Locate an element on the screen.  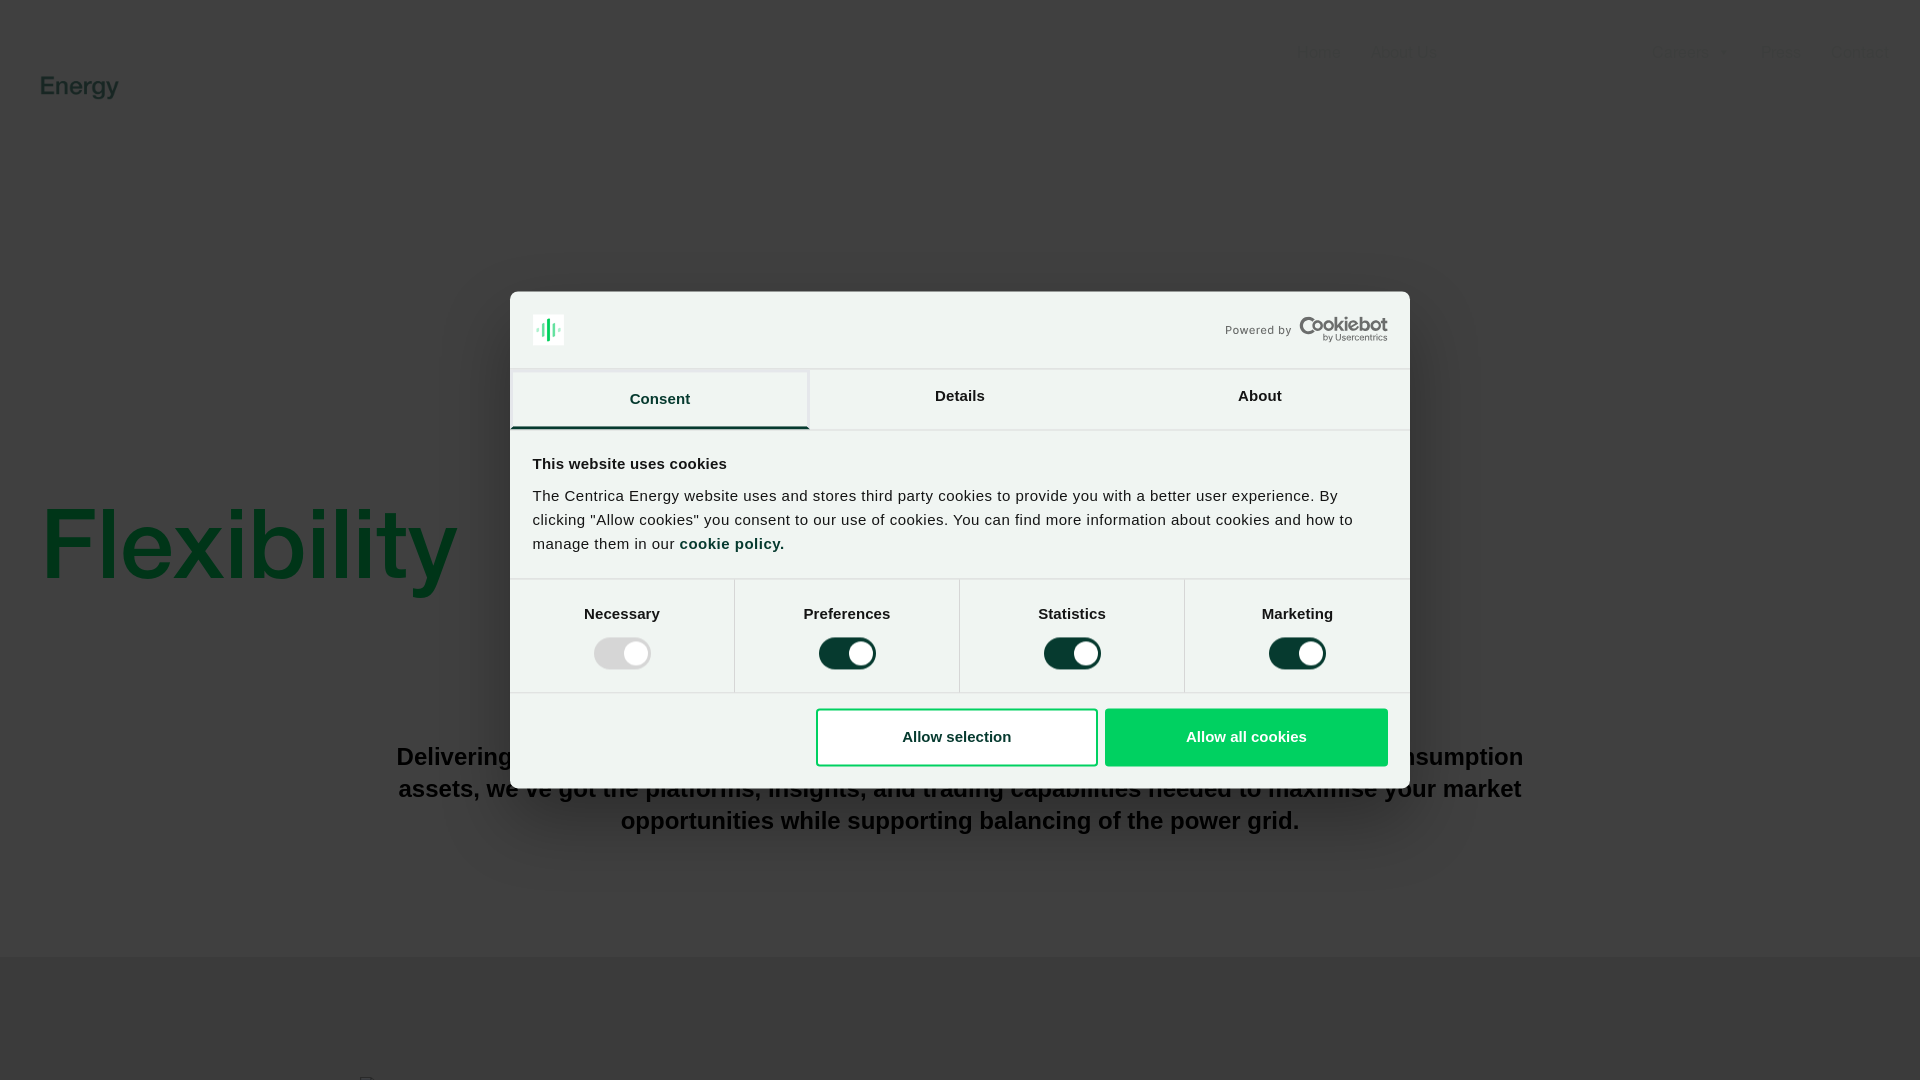
Details is located at coordinates (960, 399).